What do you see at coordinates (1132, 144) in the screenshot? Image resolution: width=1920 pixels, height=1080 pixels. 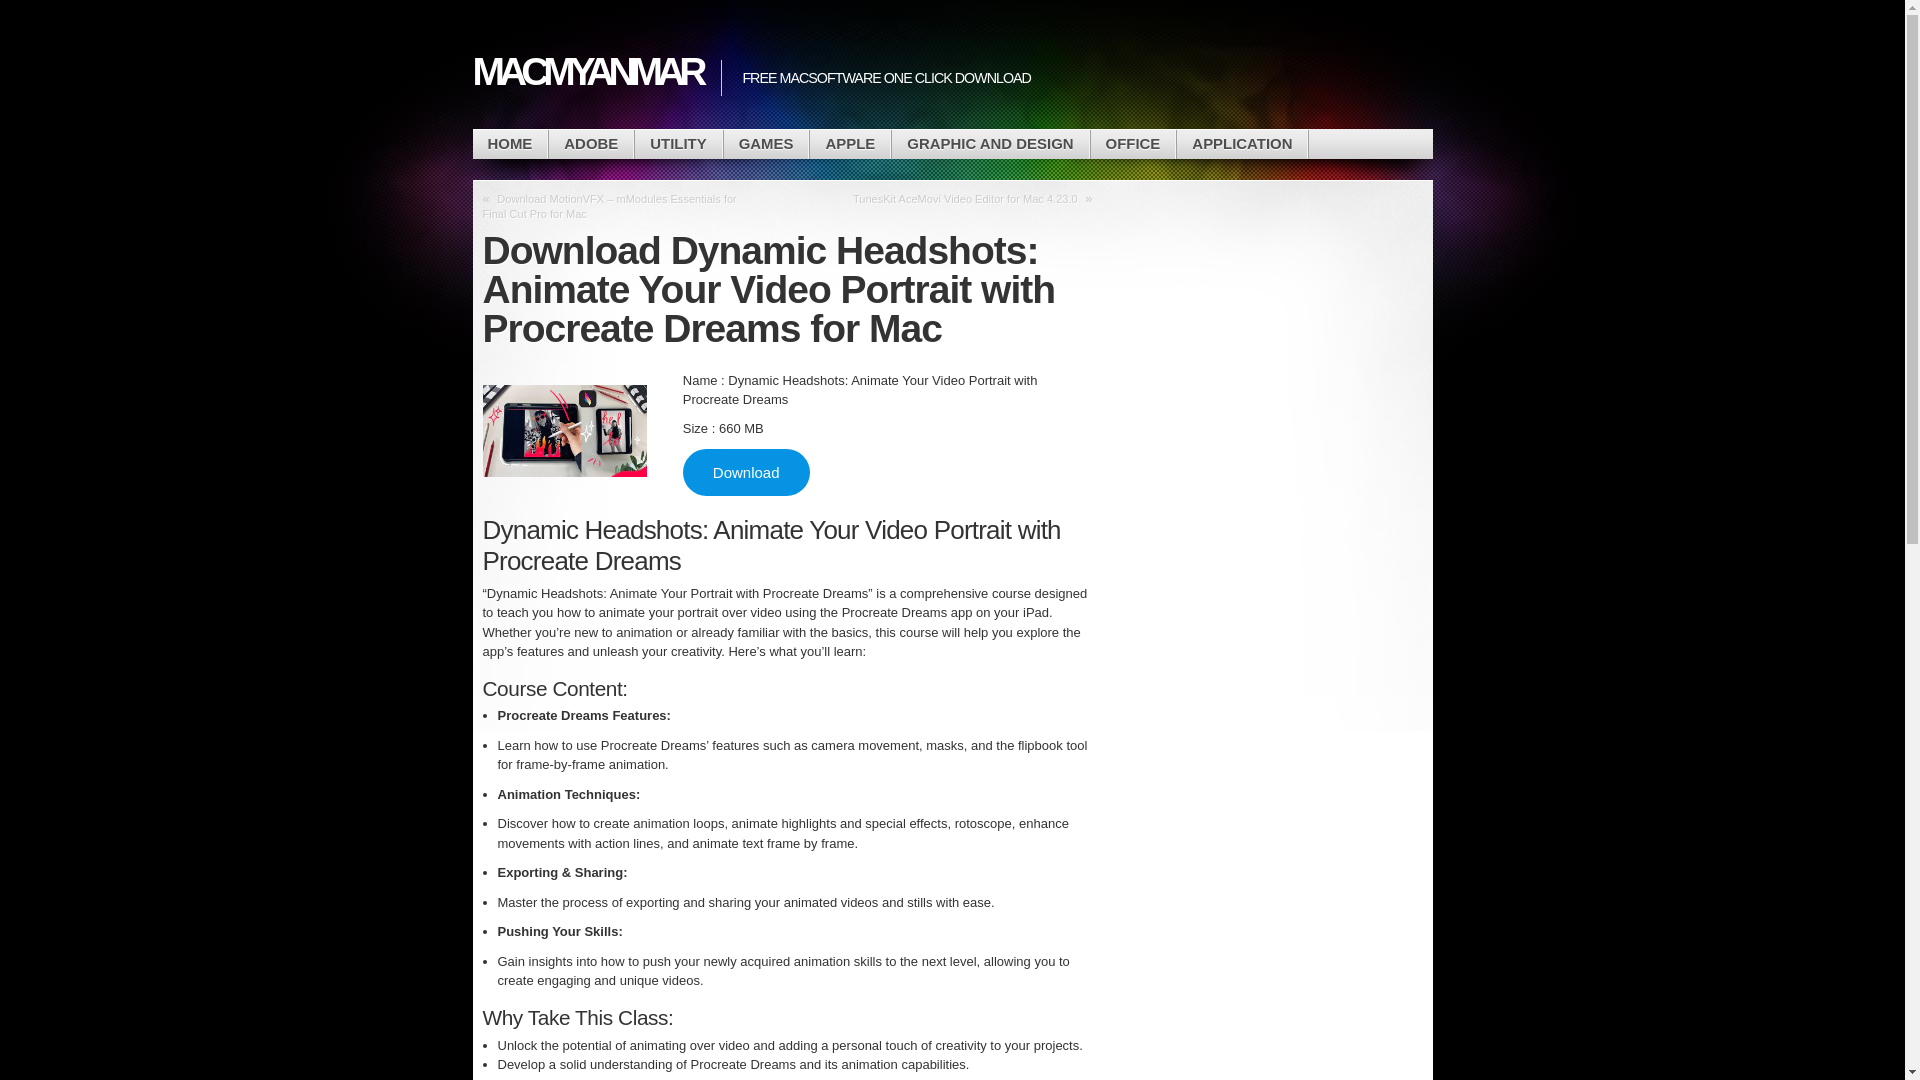 I see `OFFICE` at bounding box center [1132, 144].